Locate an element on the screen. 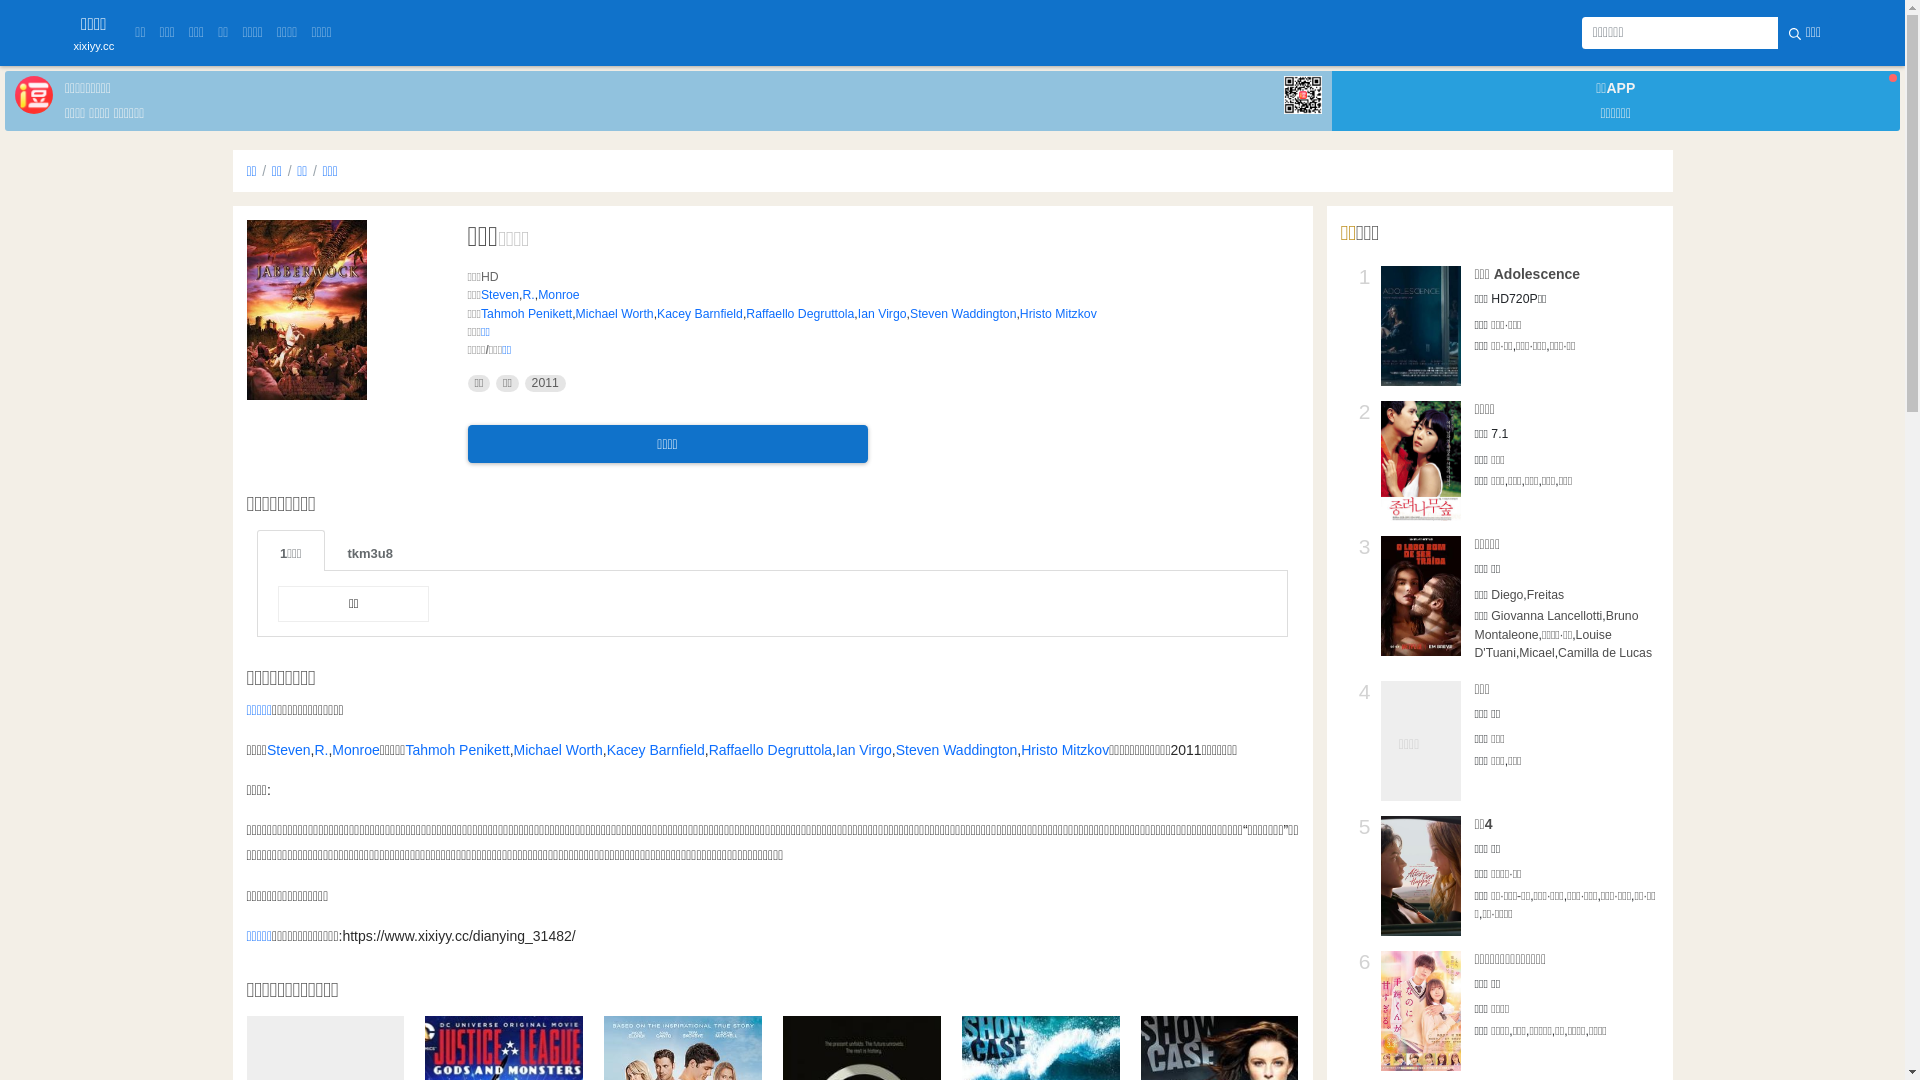 This screenshot has height=1080, width=1920. tkm3u8 is located at coordinates (370, 550).